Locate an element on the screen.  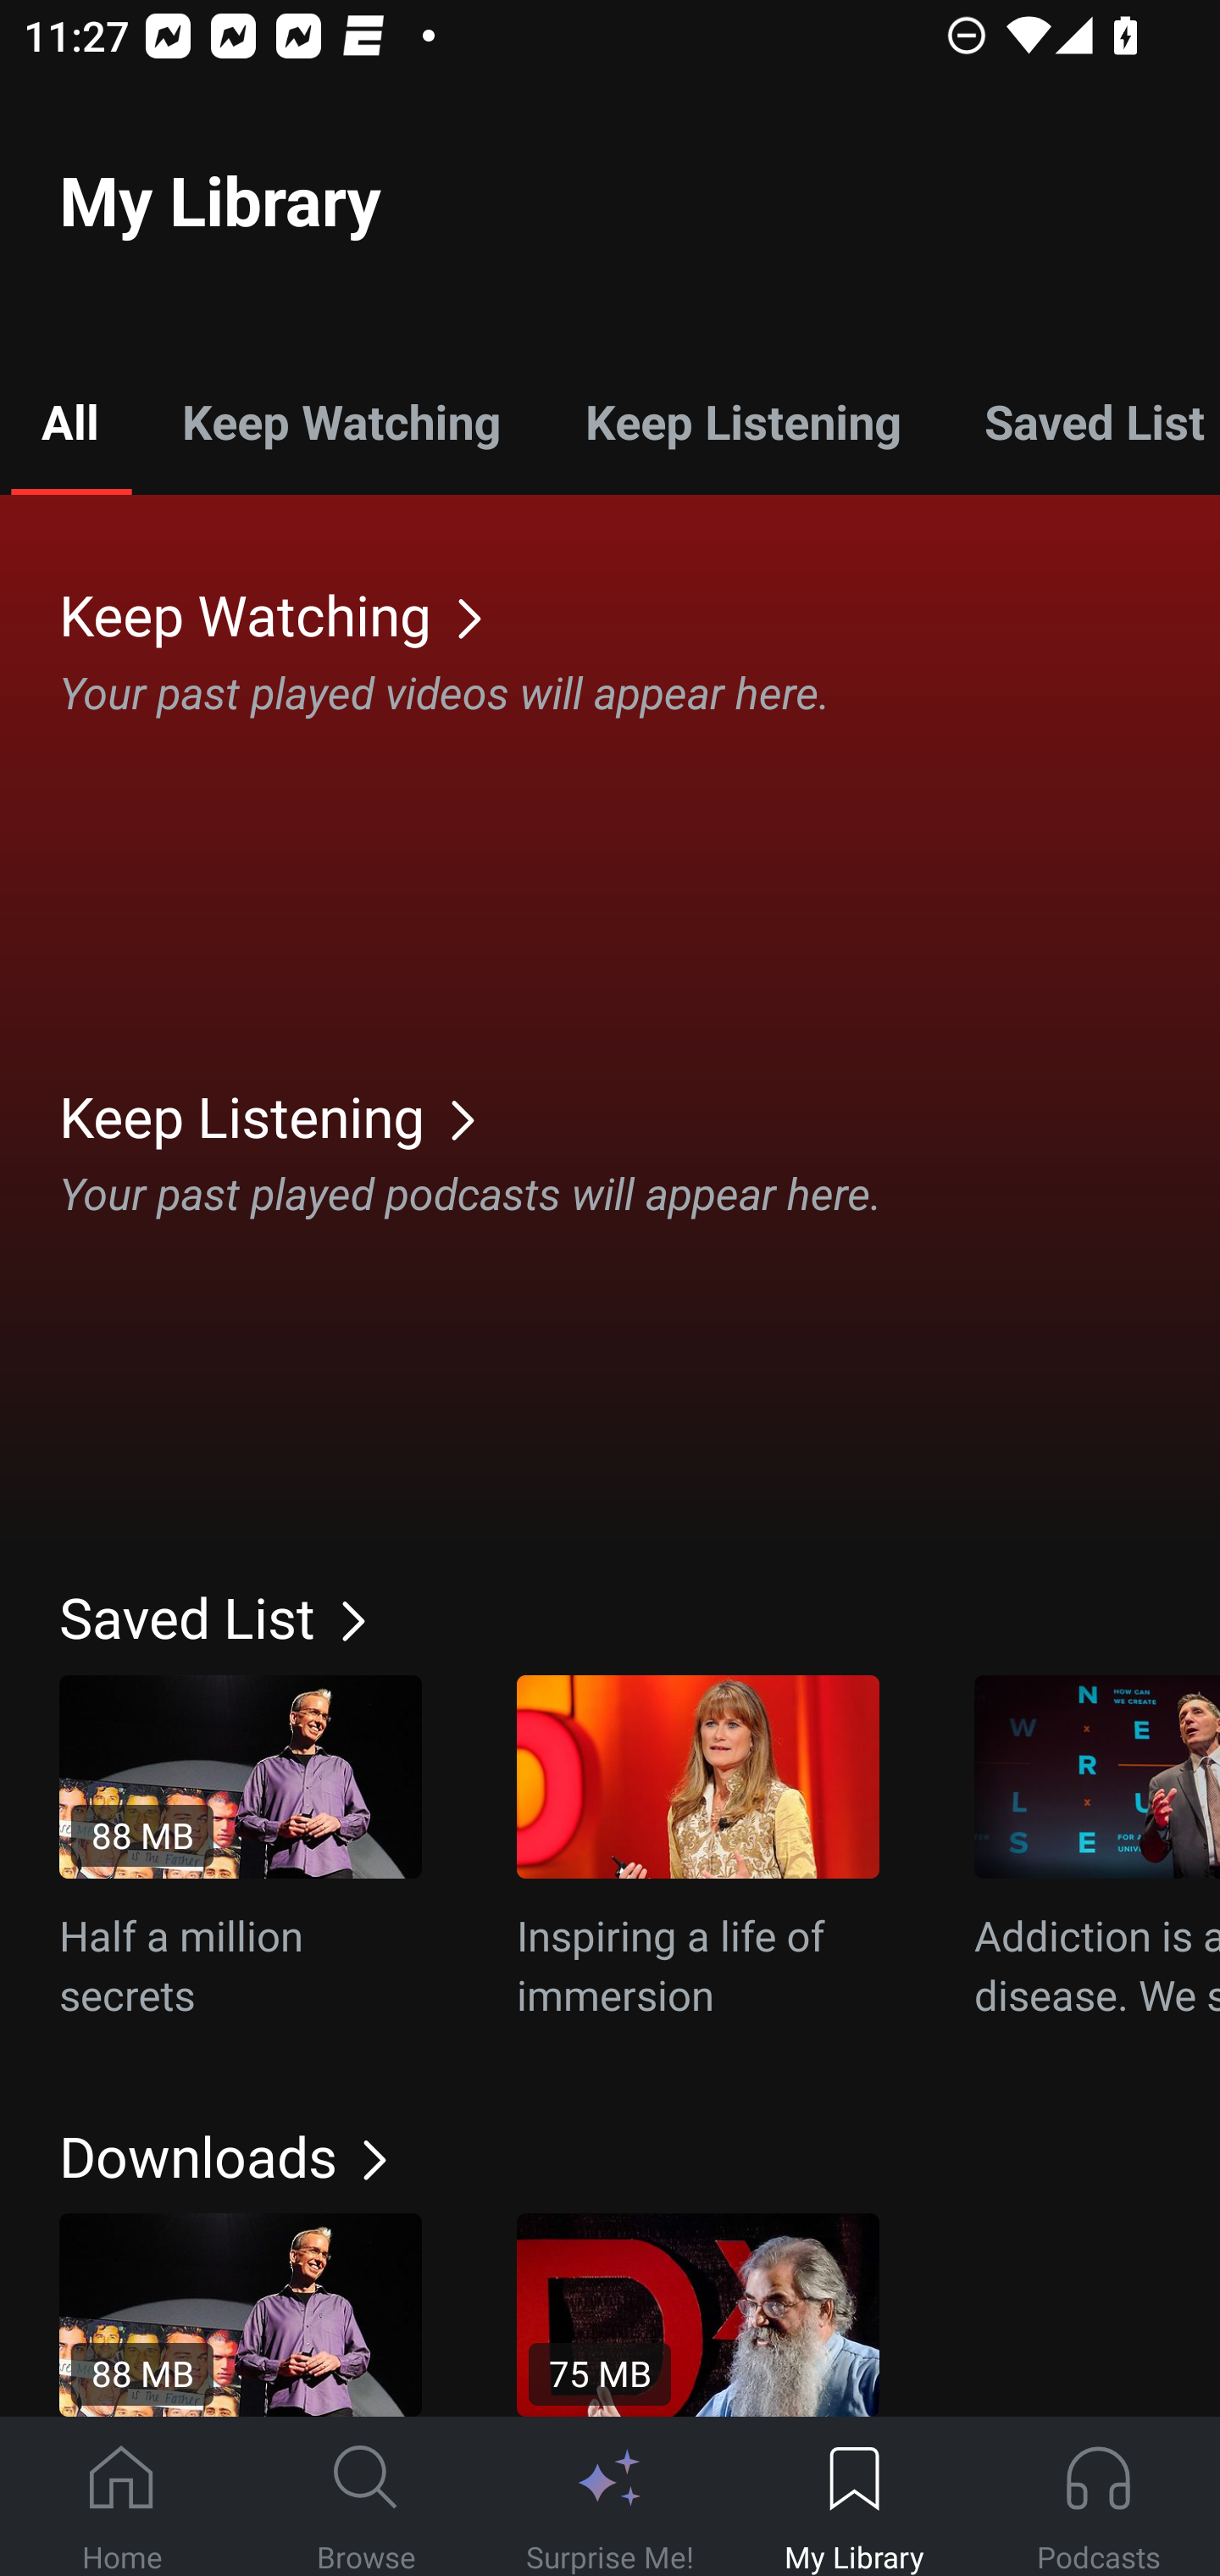
Keep Listening is located at coordinates (640, 1116).